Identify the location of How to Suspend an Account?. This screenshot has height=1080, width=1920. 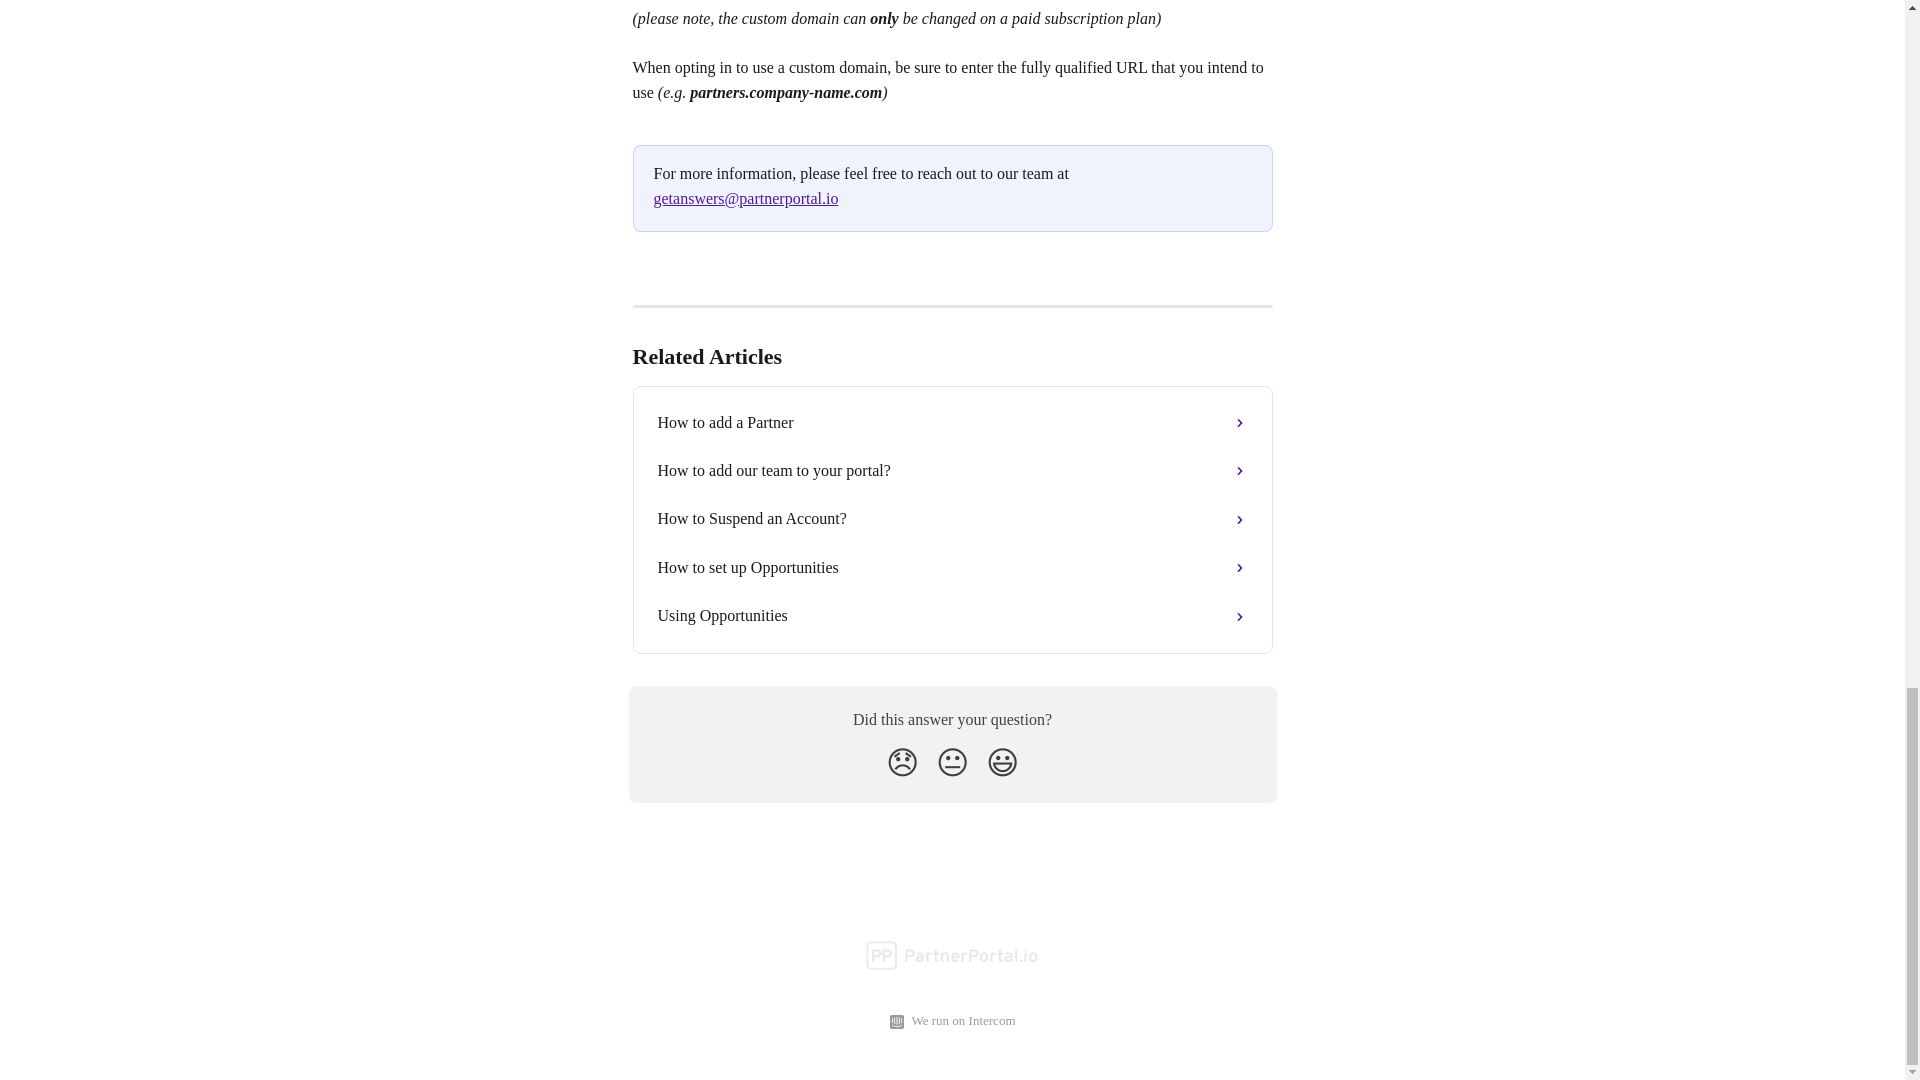
(952, 518).